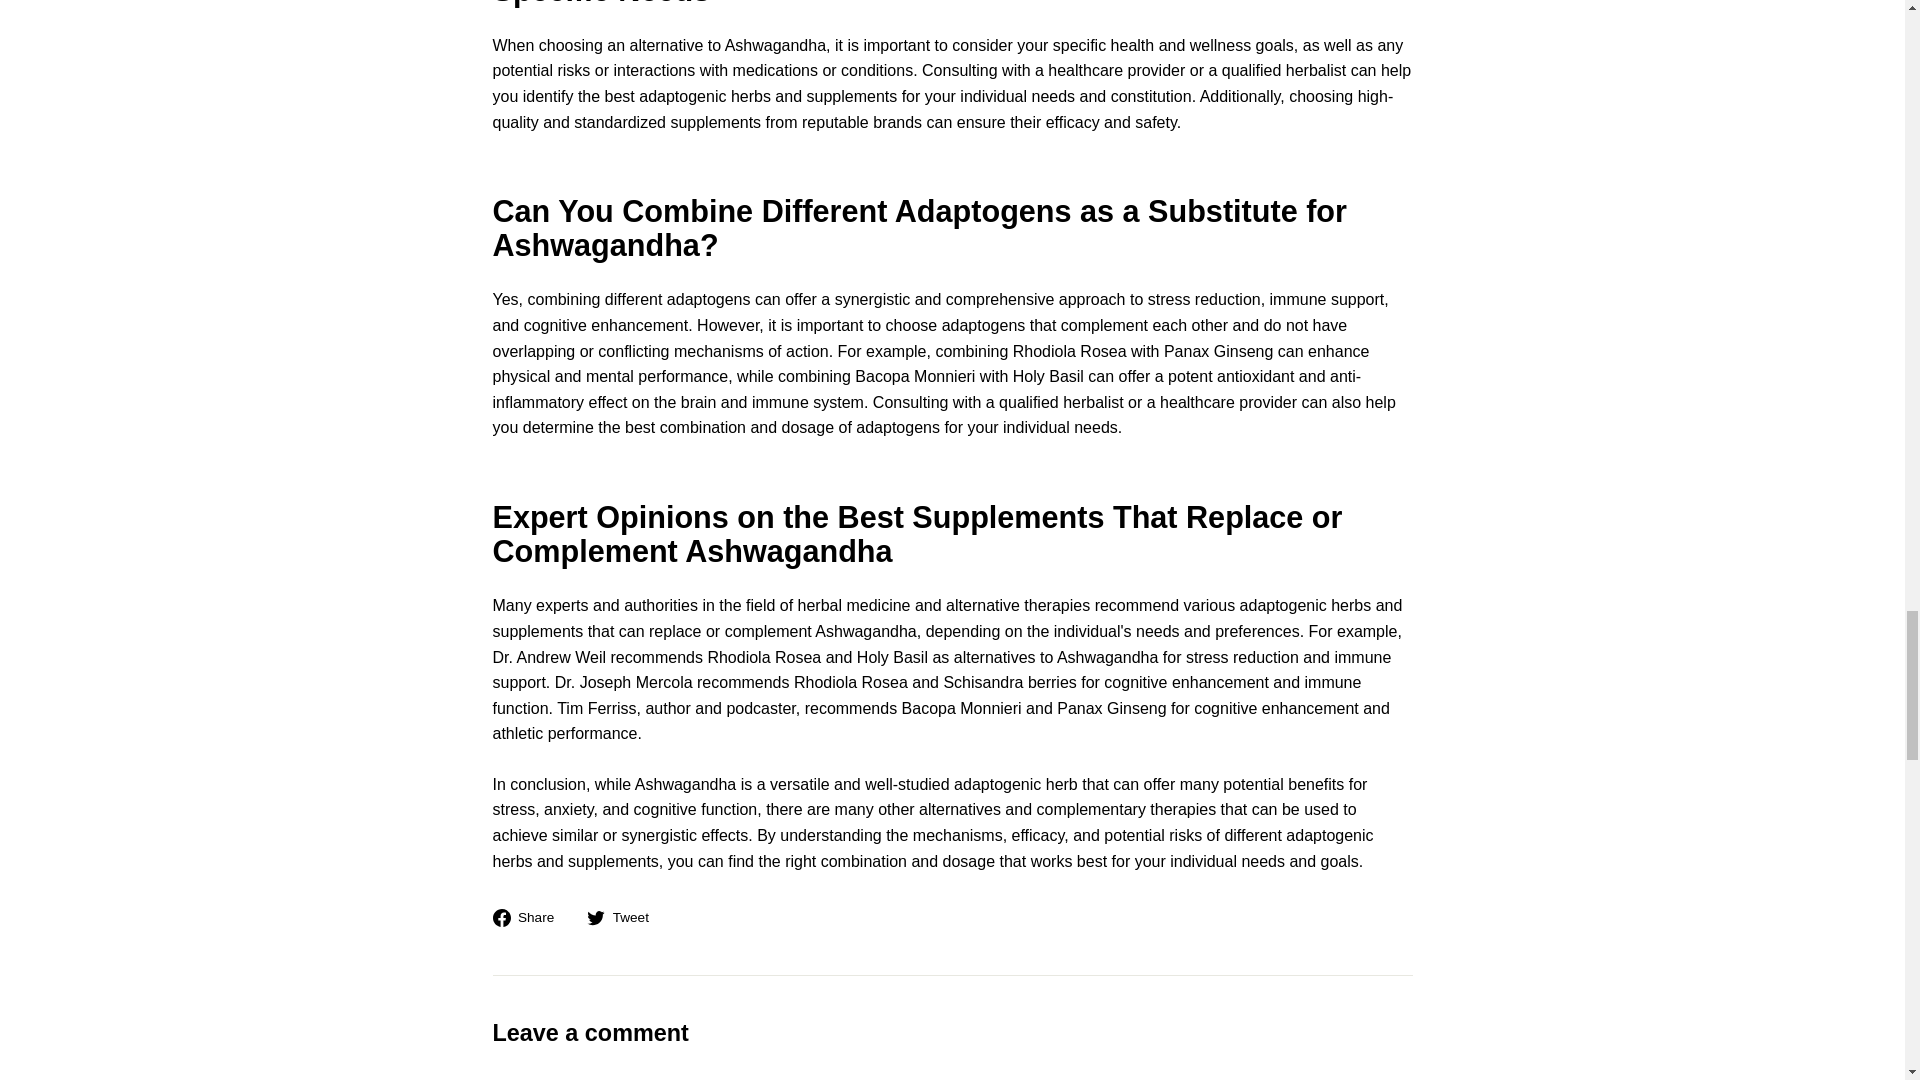 Image resolution: width=1920 pixels, height=1080 pixels. I want to click on Tweet on Twitter, so click(626, 916).